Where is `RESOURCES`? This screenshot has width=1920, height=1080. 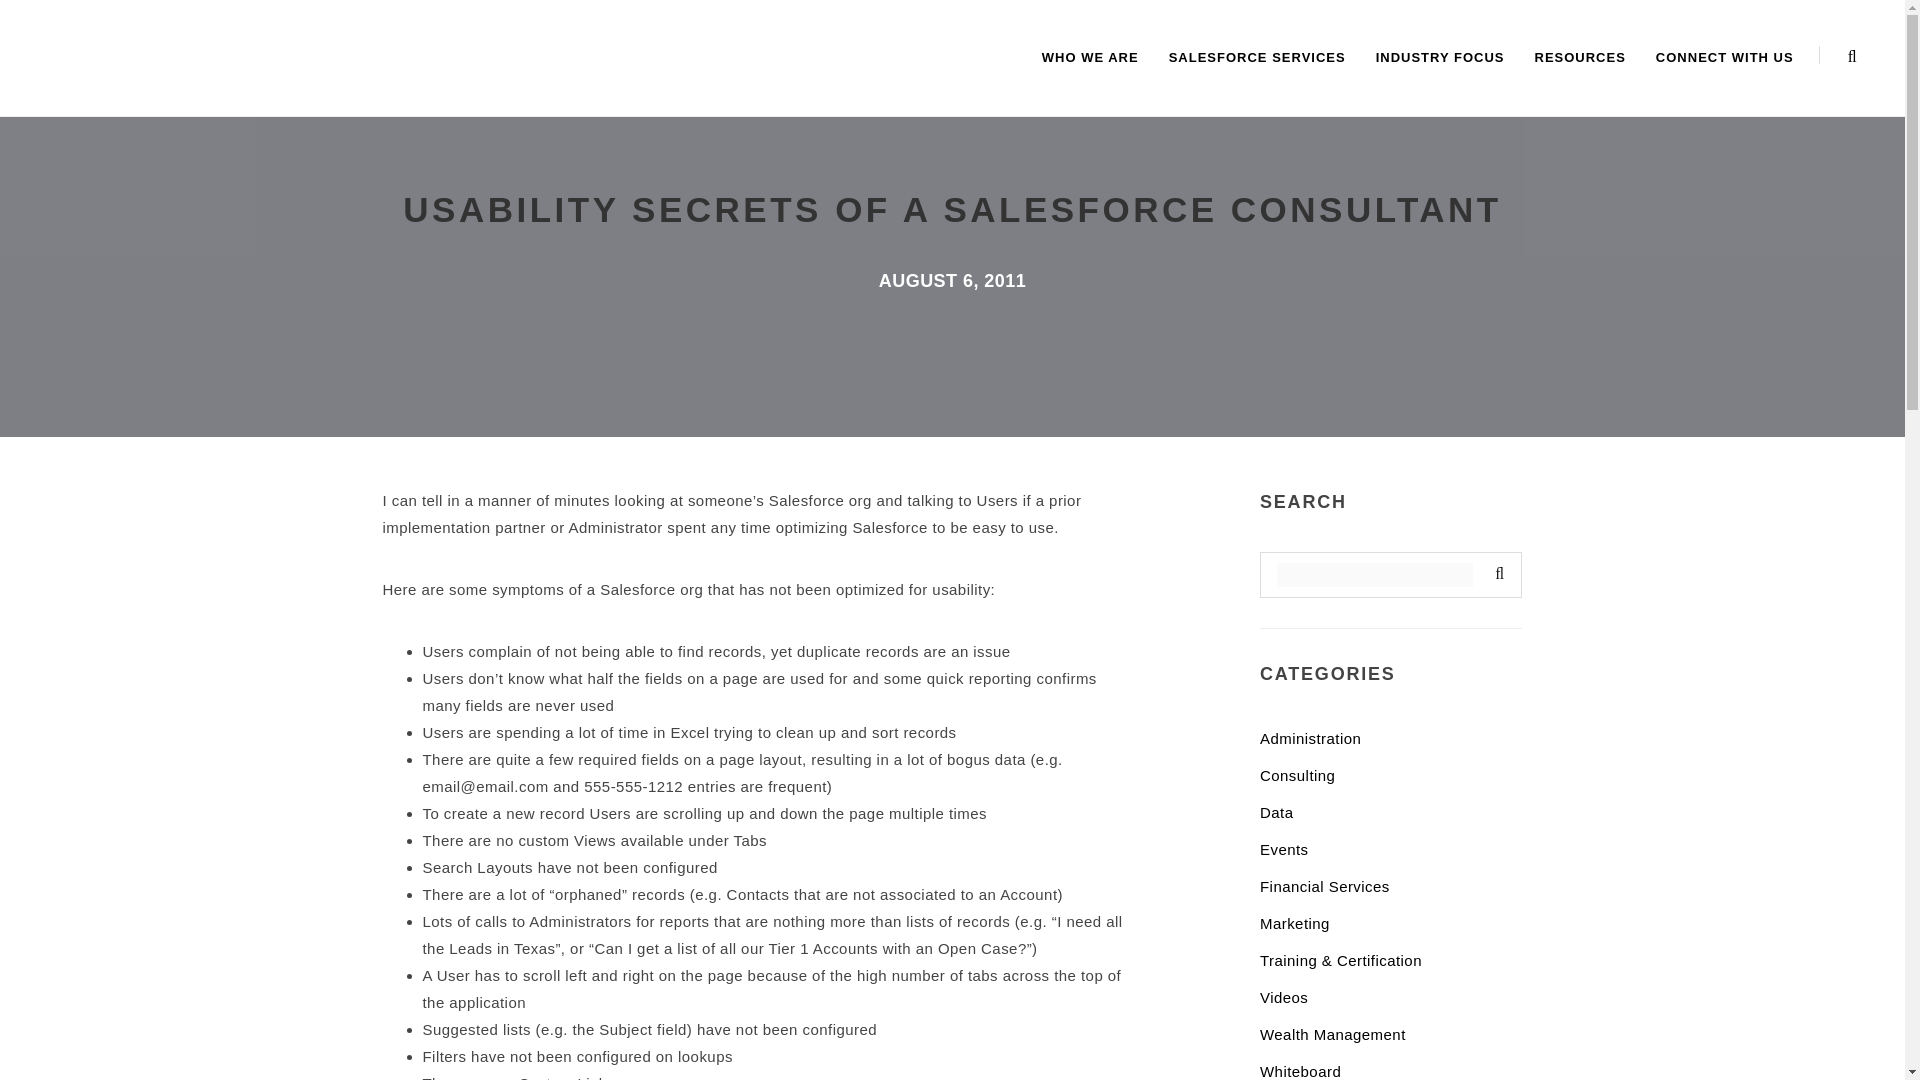 RESOURCES is located at coordinates (1580, 58).